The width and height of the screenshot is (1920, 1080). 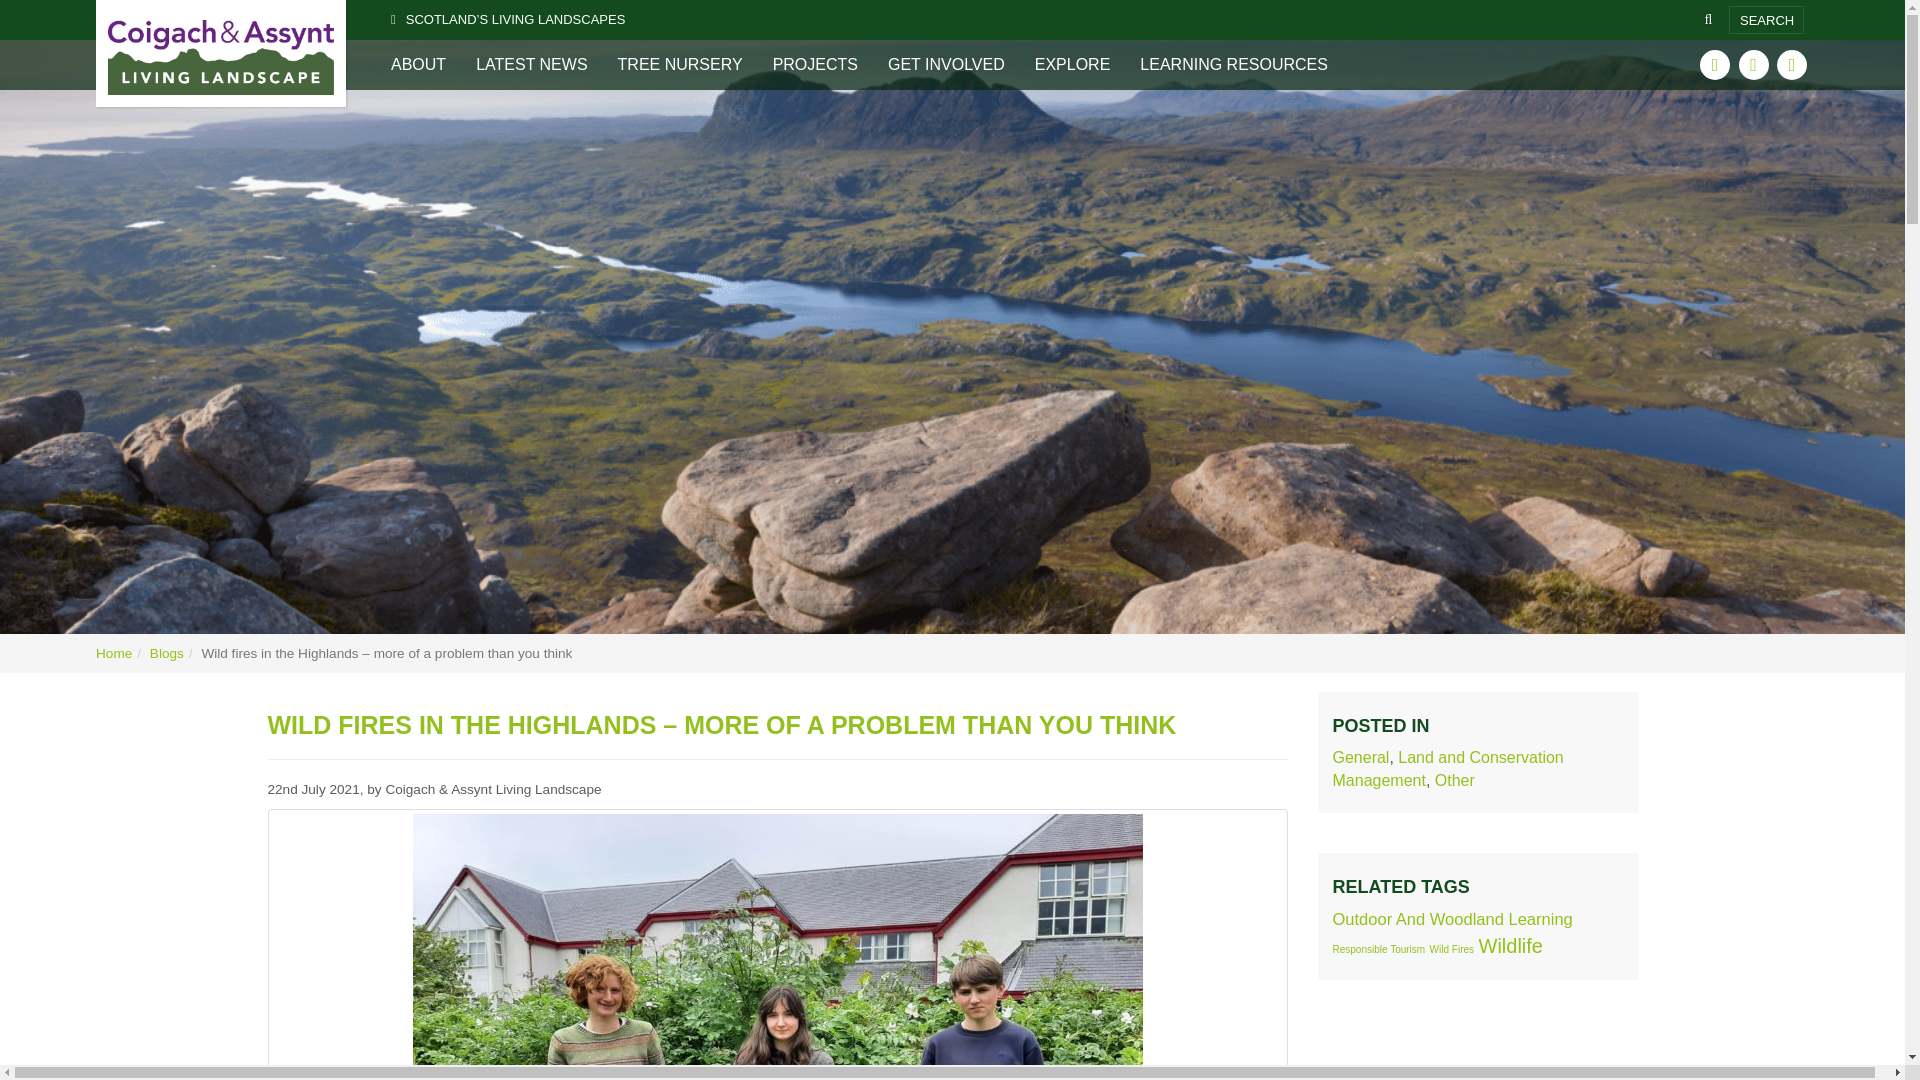 I want to click on Wild Fires, so click(x=1452, y=948).